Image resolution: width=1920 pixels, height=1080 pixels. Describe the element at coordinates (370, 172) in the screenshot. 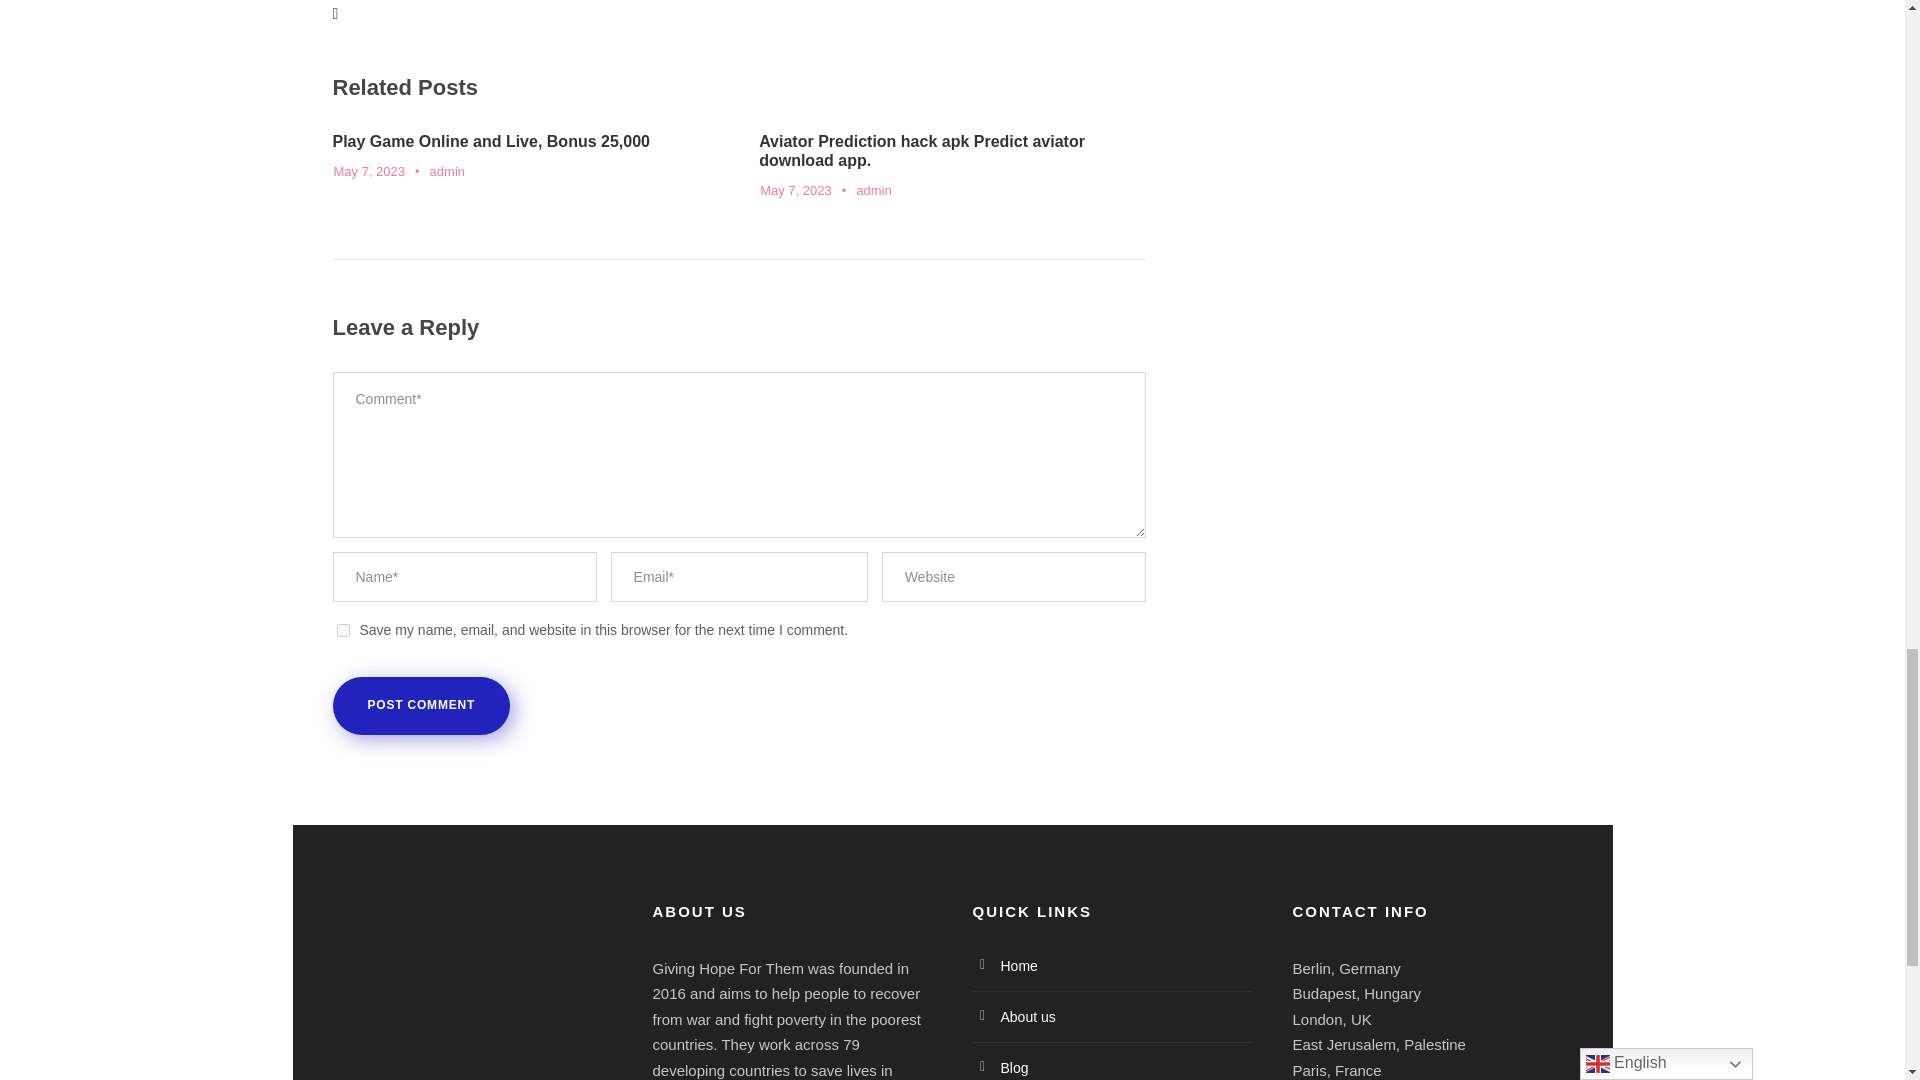

I see `May 7, 2023` at that location.